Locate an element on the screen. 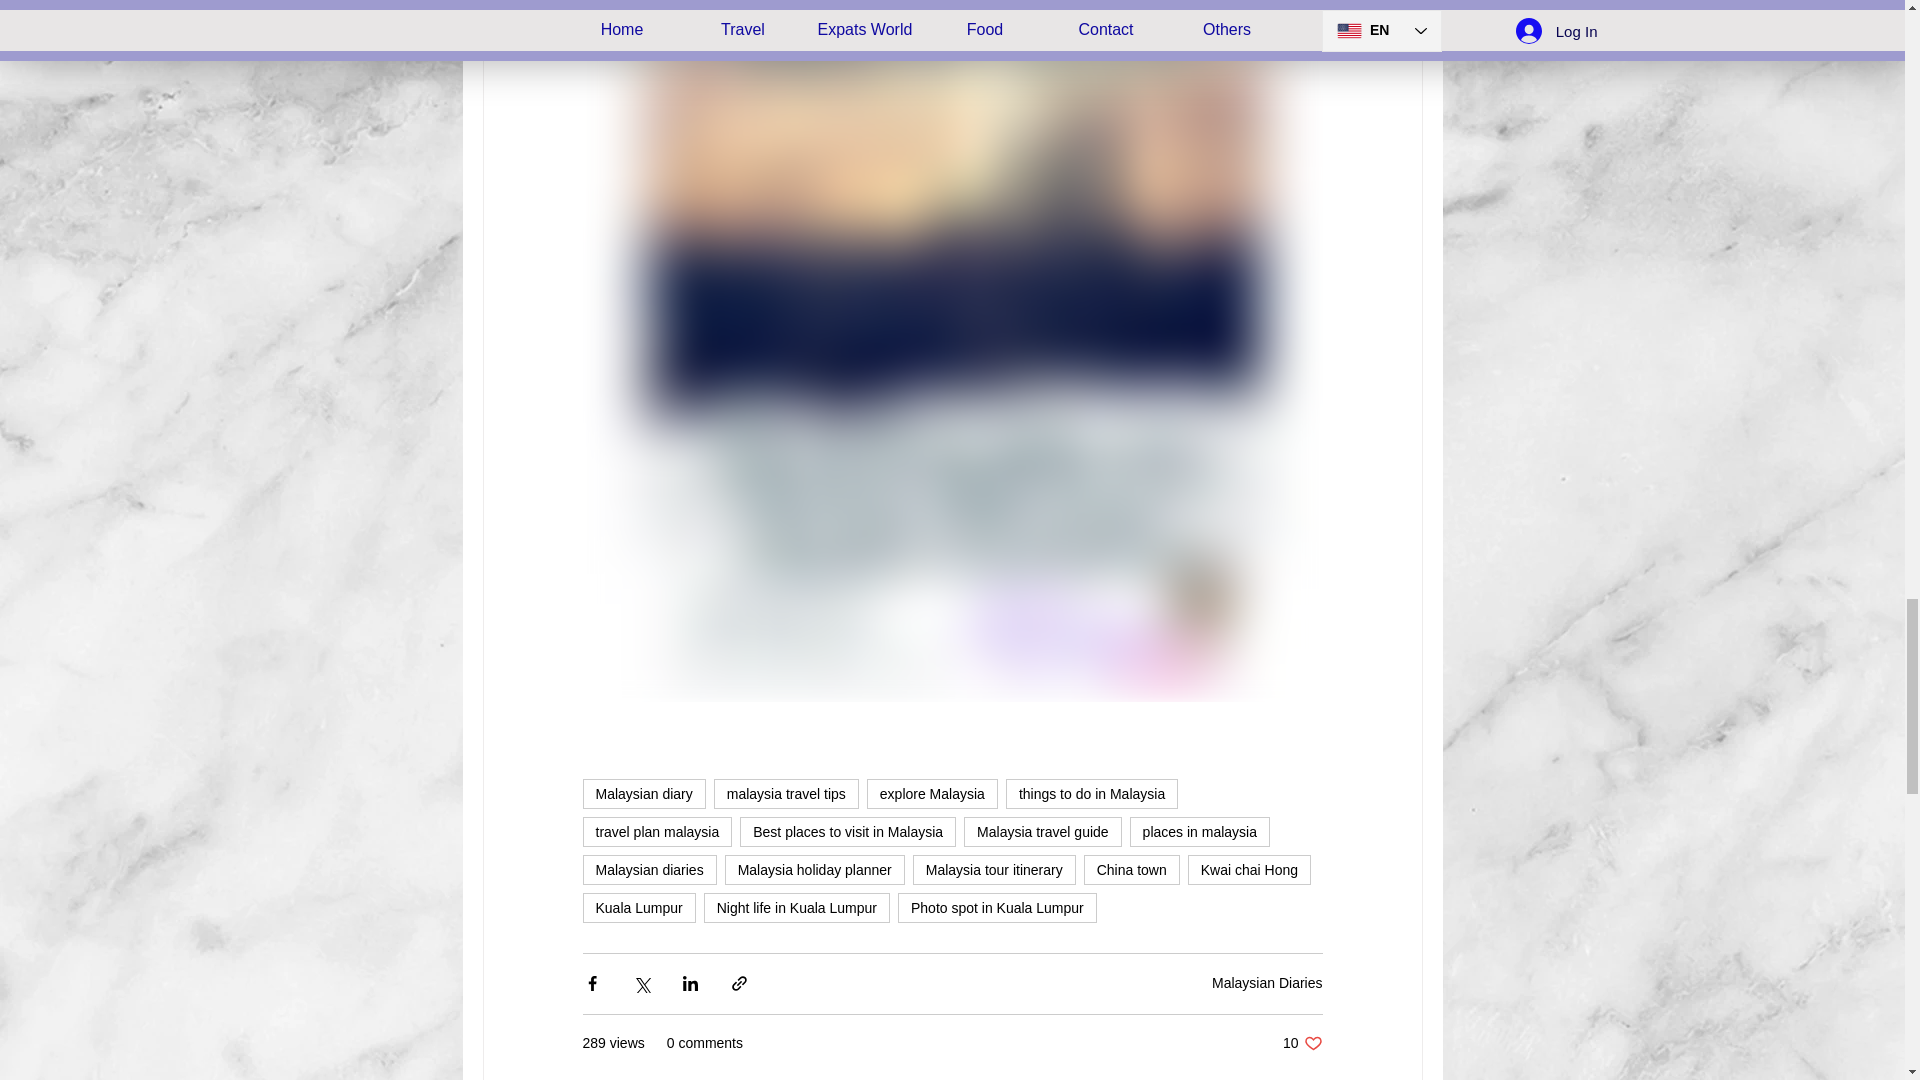 This screenshot has width=1920, height=1080. Malaysia holiday planner is located at coordinates (814, 870).